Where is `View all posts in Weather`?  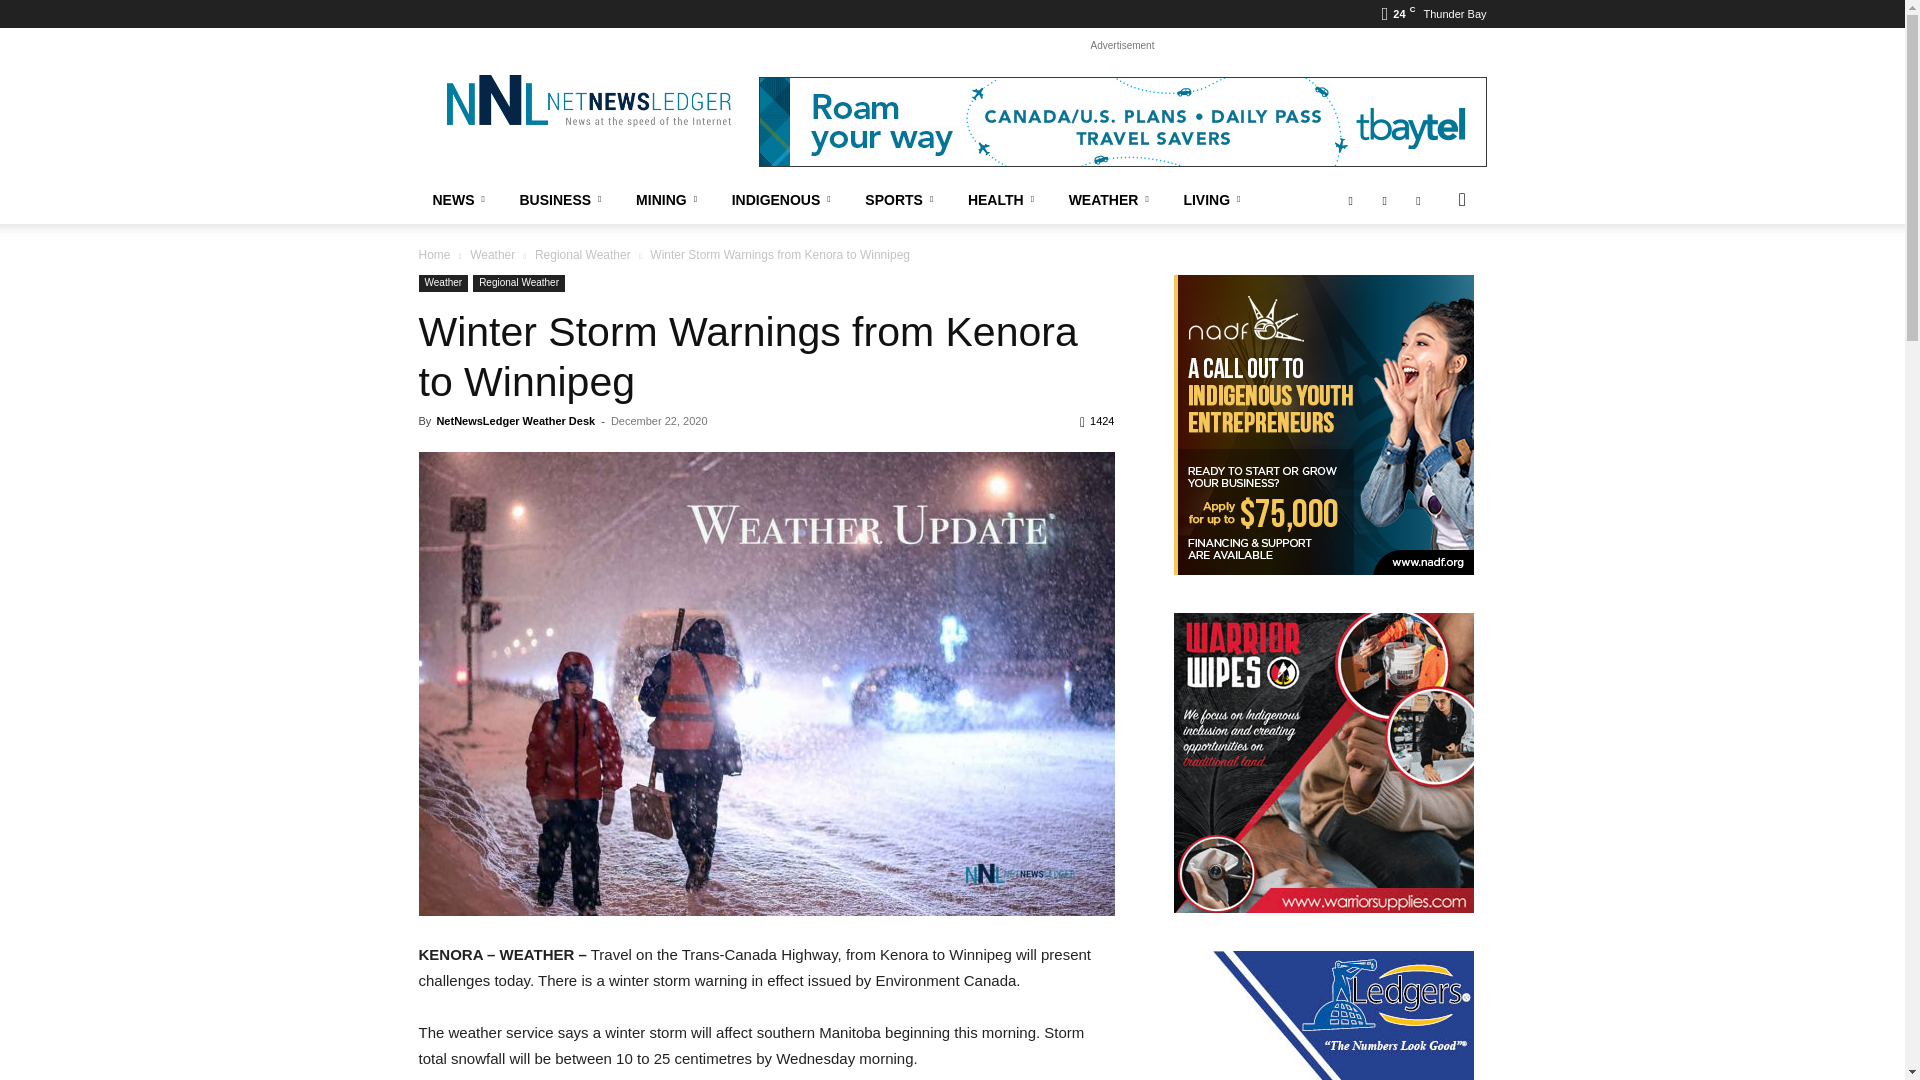 View all posts in Weather is located at coordinates (492, 255).